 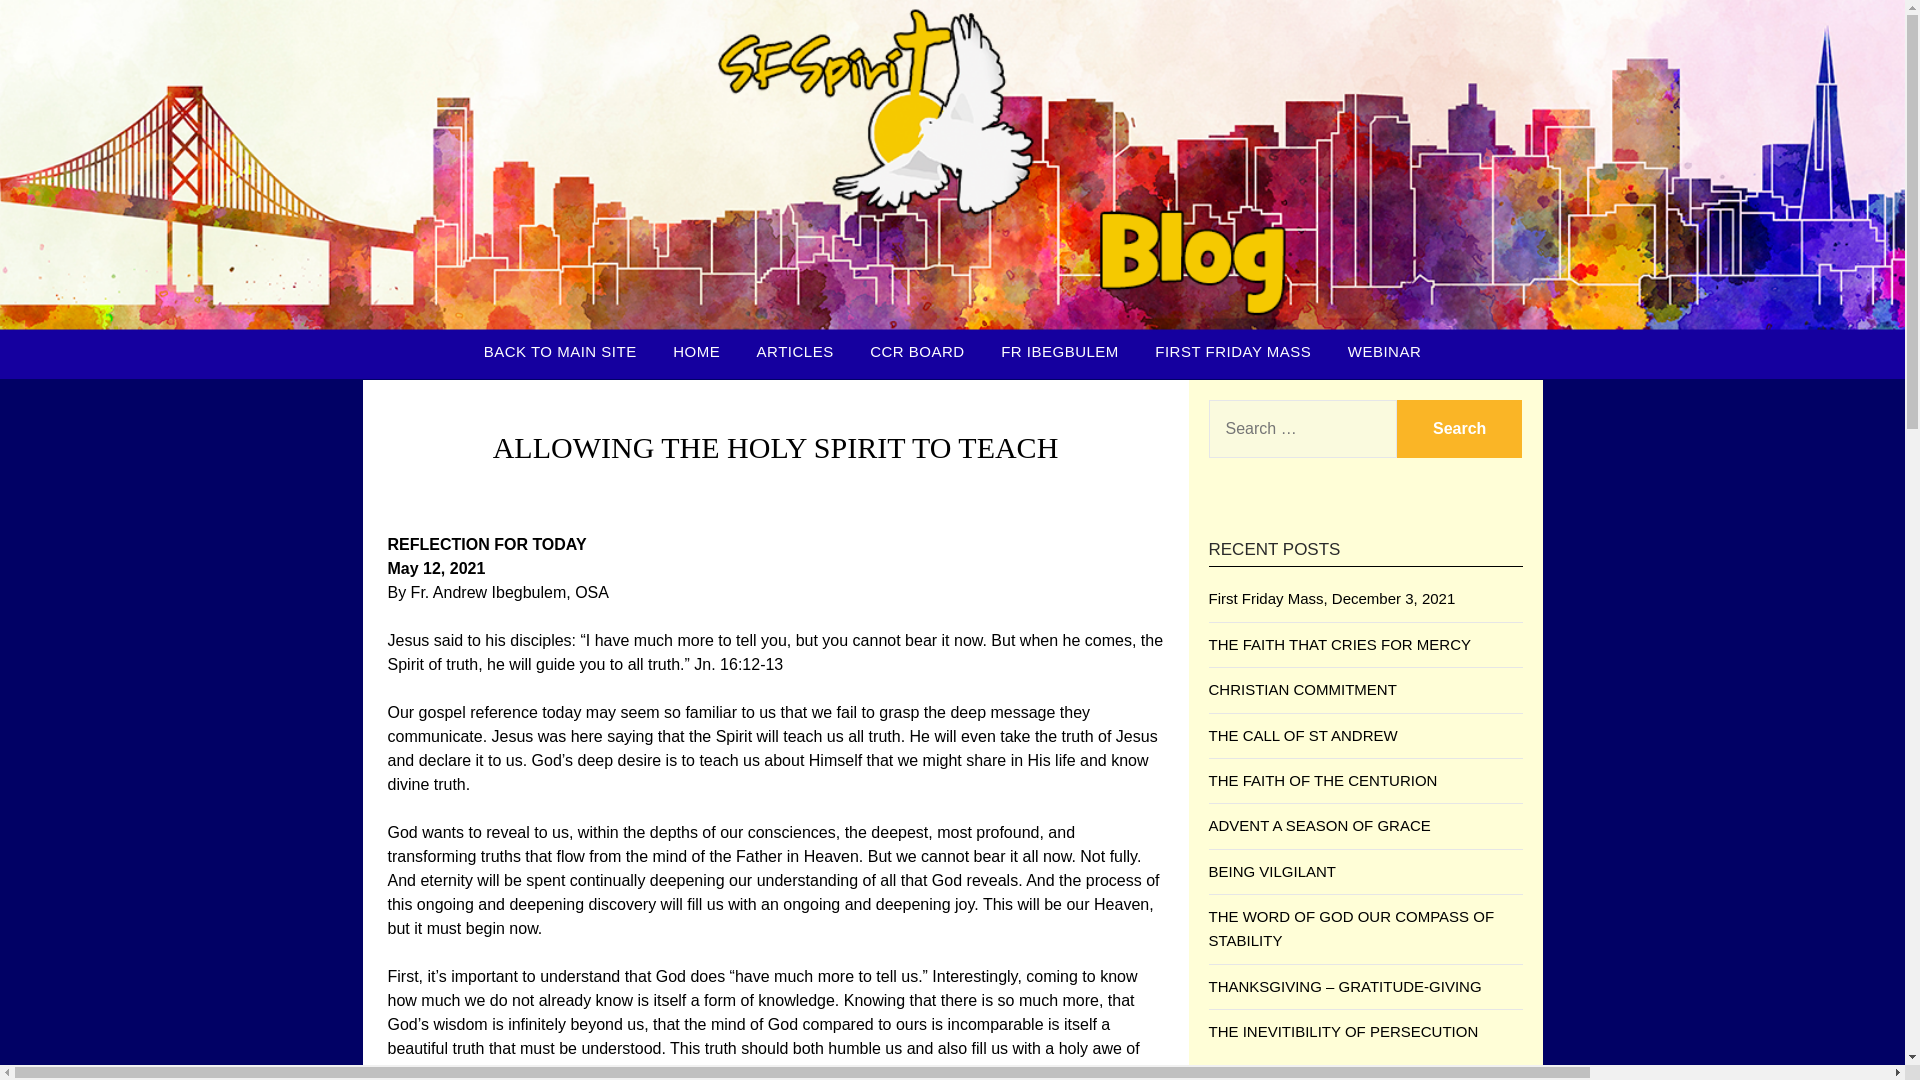 I want to click on THE FAITH OF THE CENTURION, so click(x=1322, y=780).